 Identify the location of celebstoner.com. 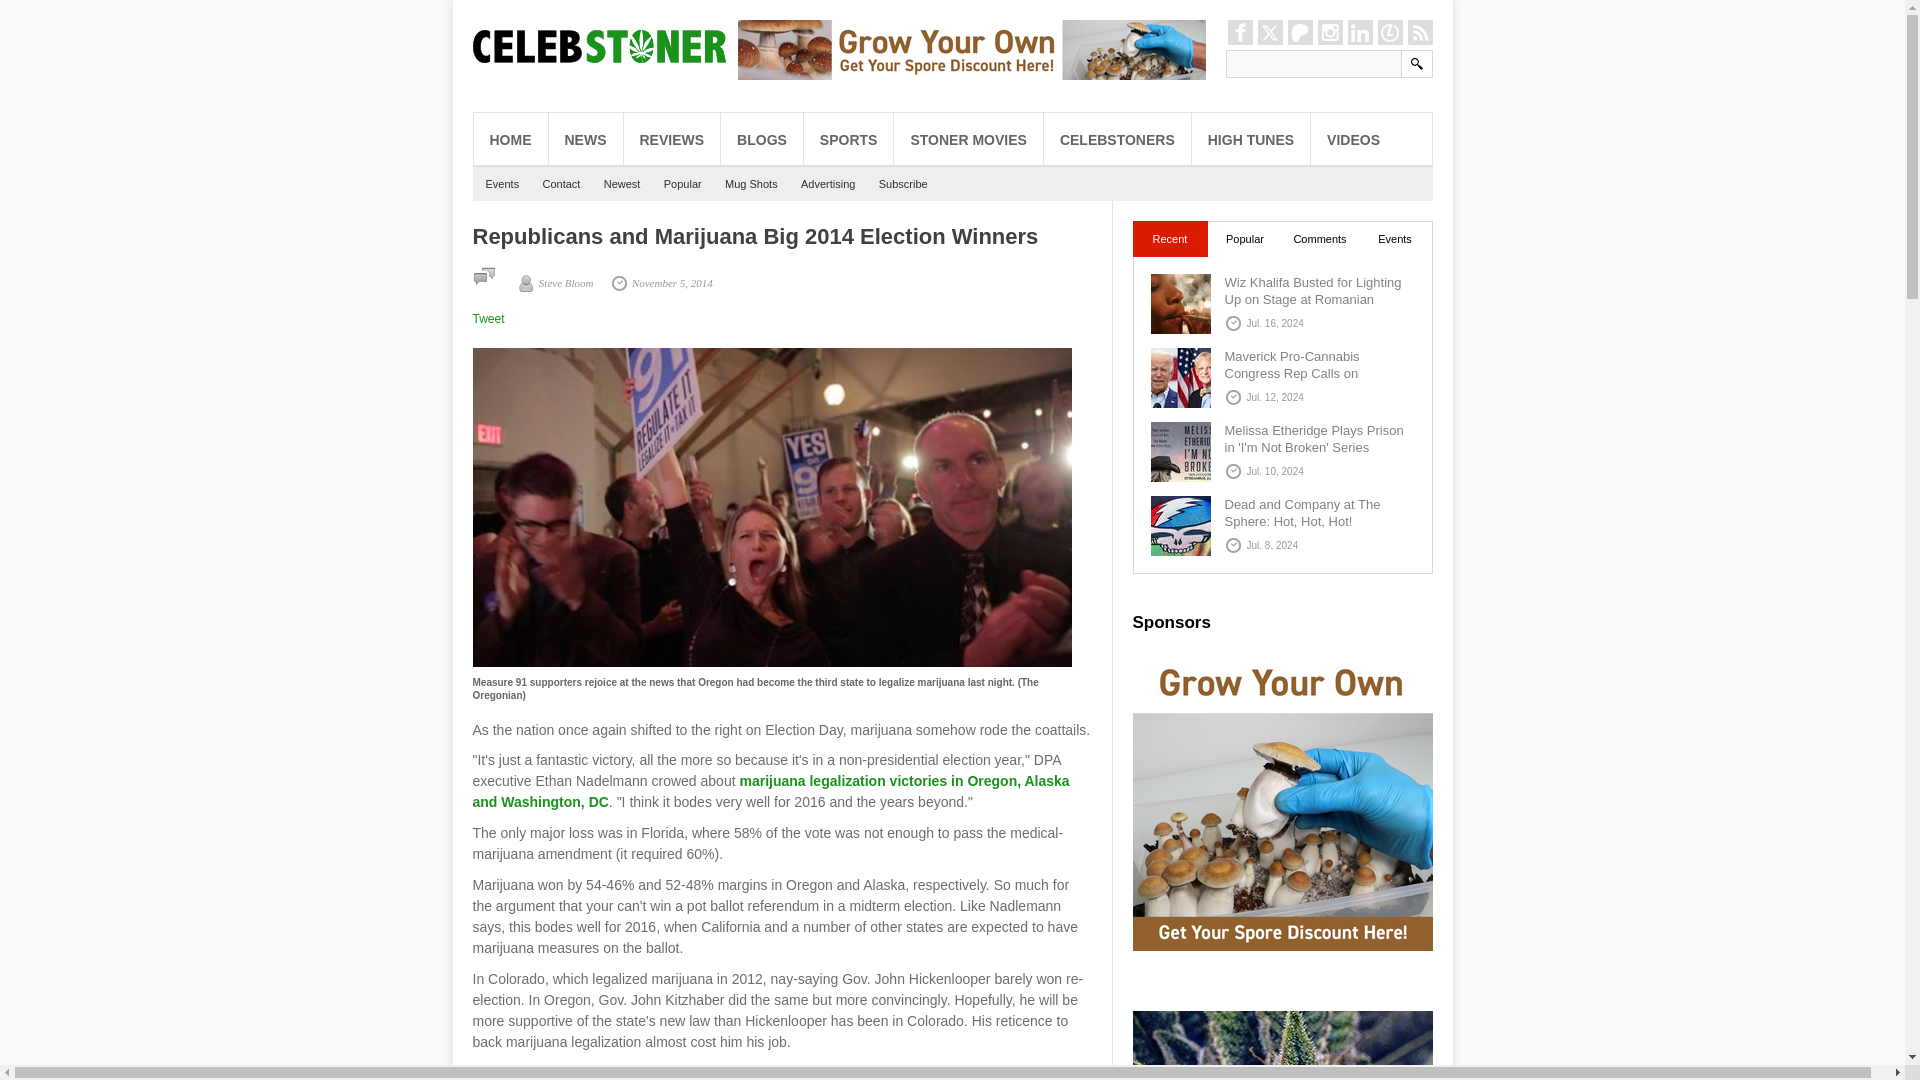
(770, 792).